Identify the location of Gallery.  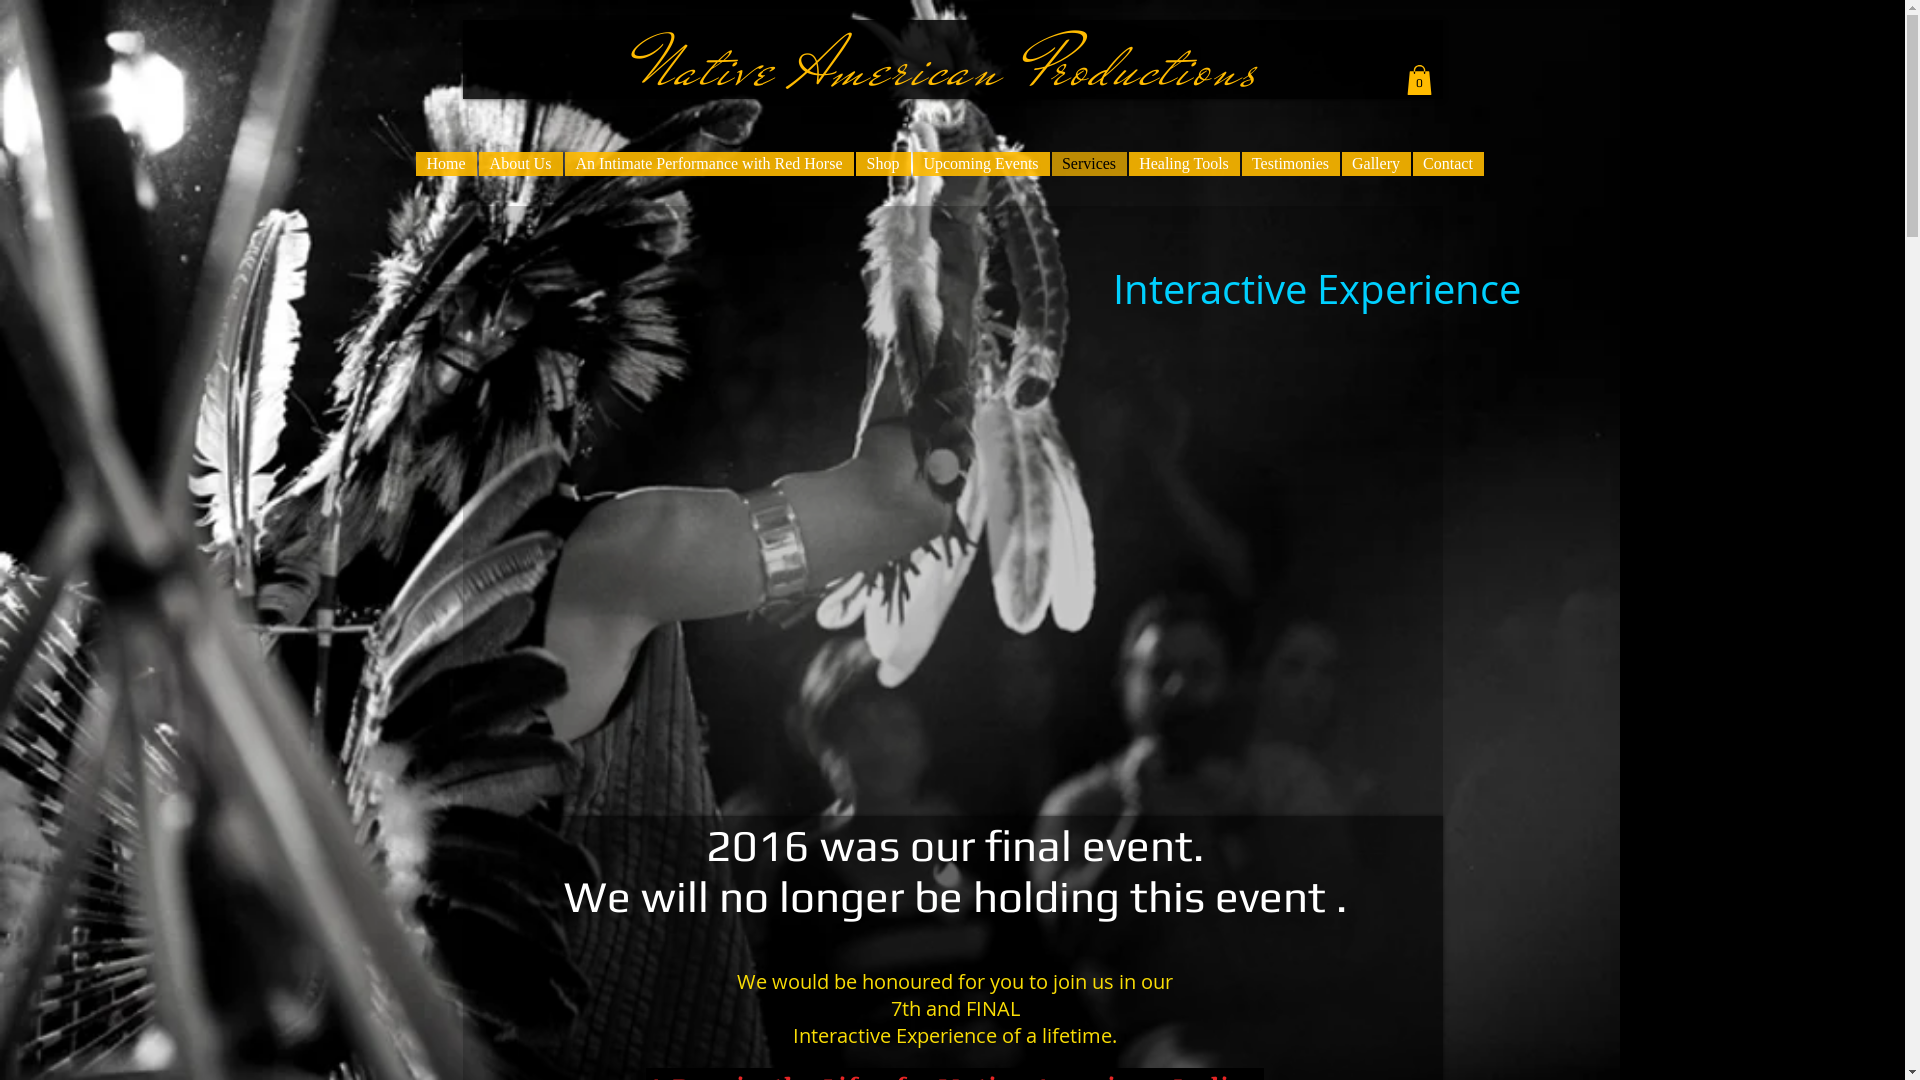
(1376, 164).